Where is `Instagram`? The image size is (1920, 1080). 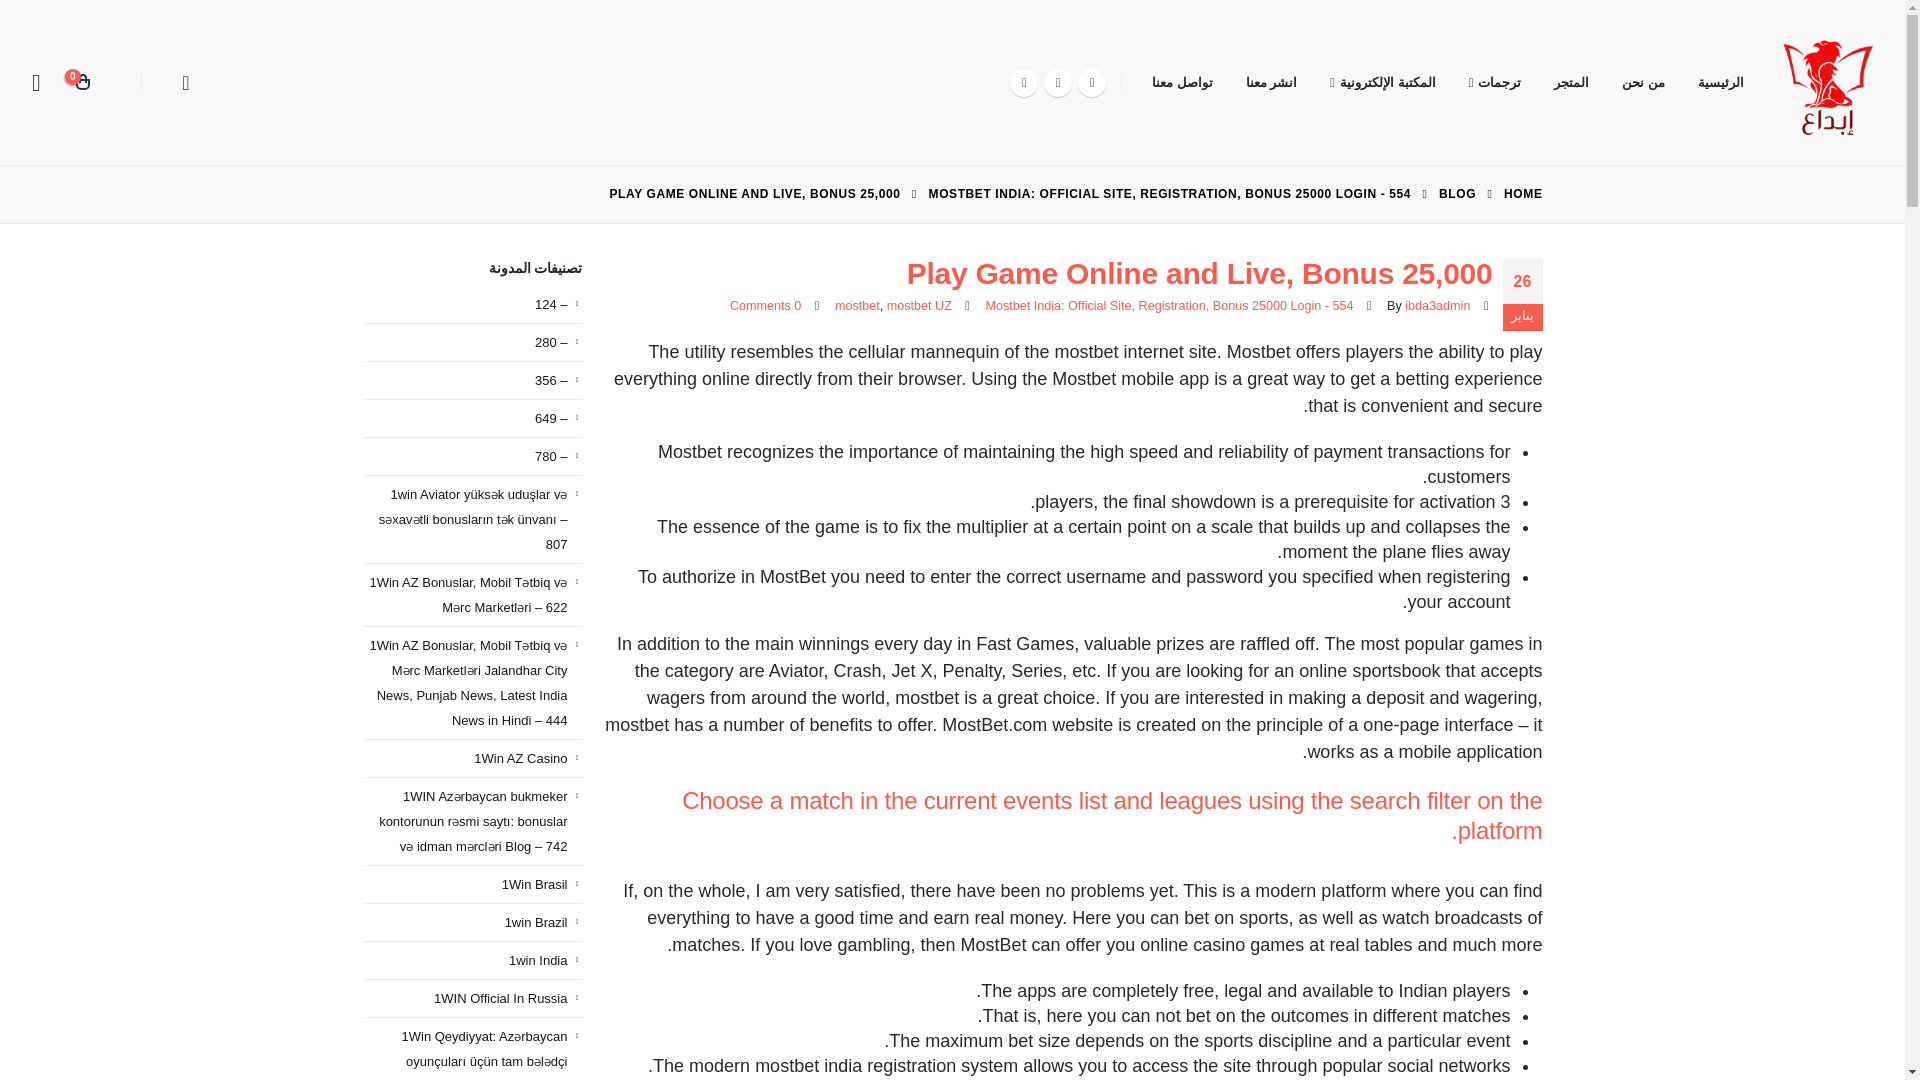
Instagram is located at coordinates (1024, 82).